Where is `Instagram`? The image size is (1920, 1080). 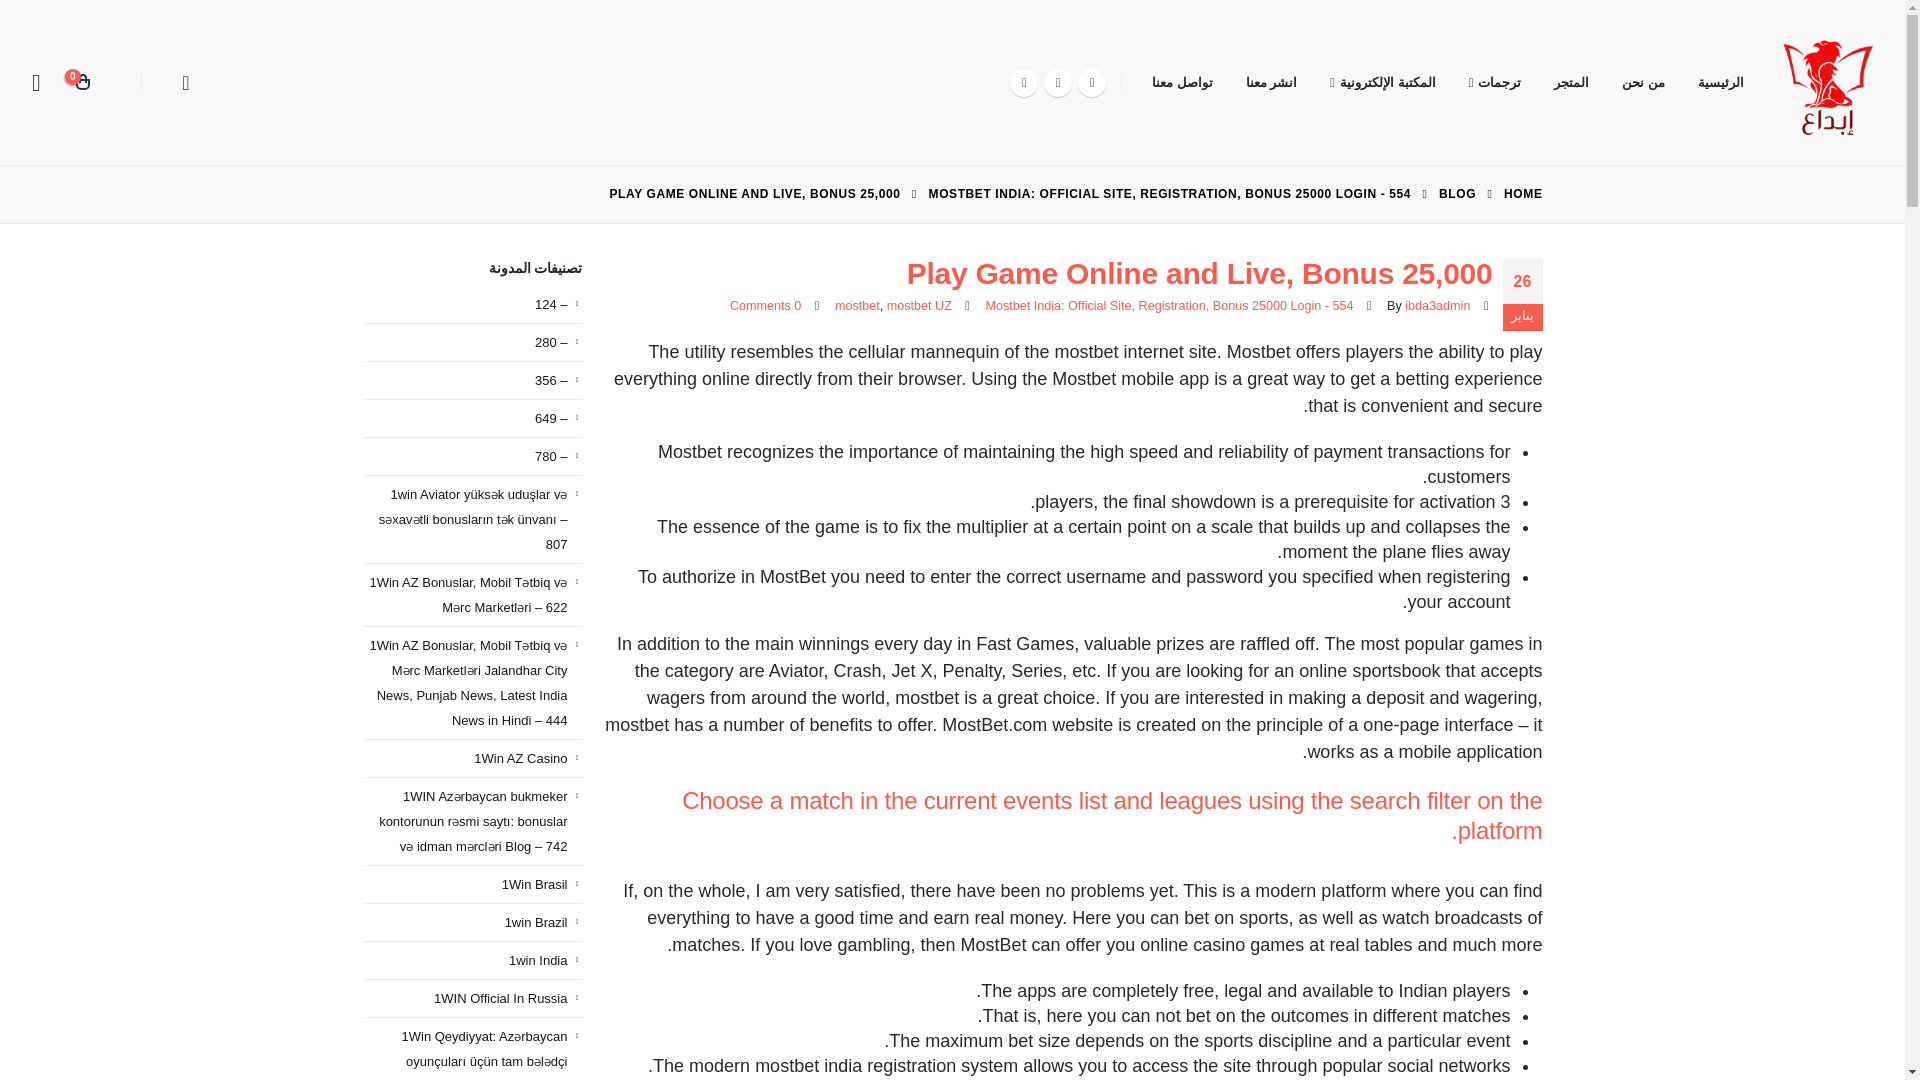
Instagram is located at coordinates (1024, 82).